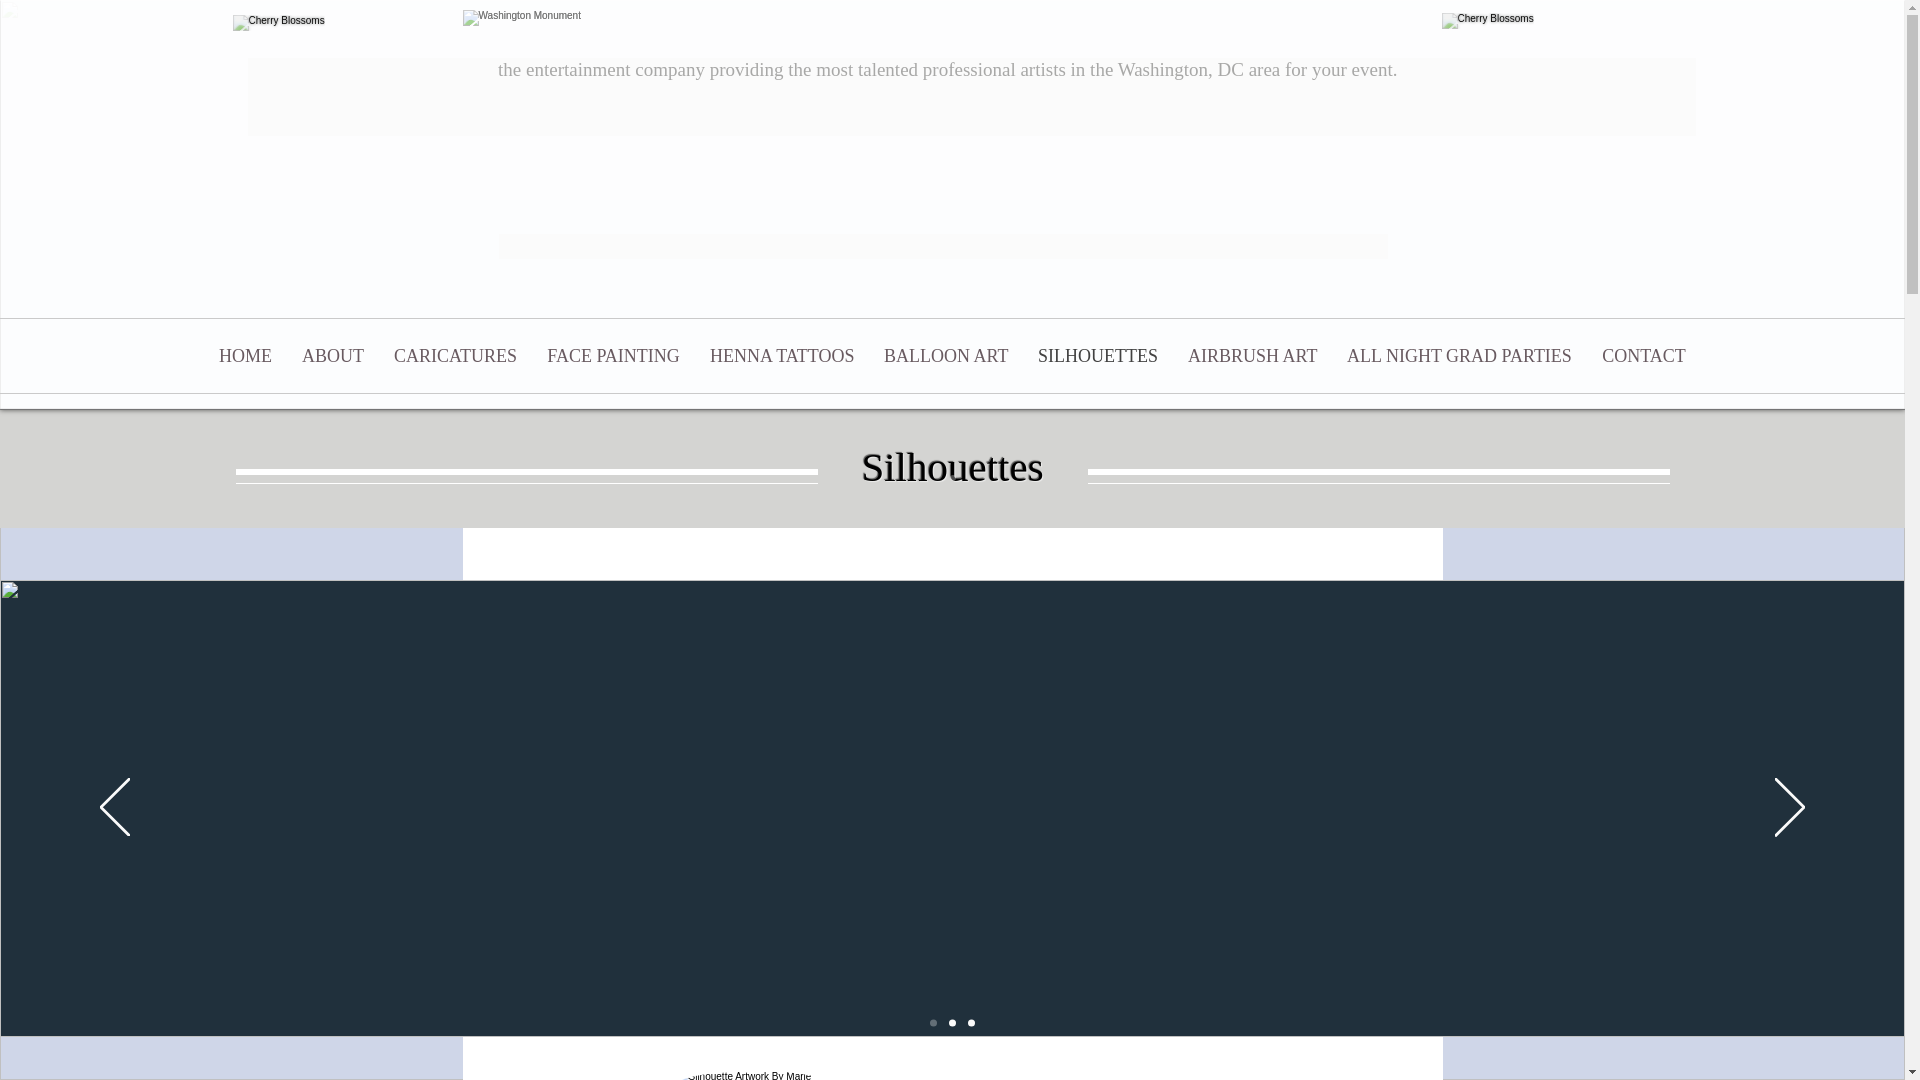 This screenshot has height=1080, width=1920. What do you see at coordinates (1252, 356) in the screenshot?
I see `AIRBRUSH ART` at bounding box center [1252, 356].